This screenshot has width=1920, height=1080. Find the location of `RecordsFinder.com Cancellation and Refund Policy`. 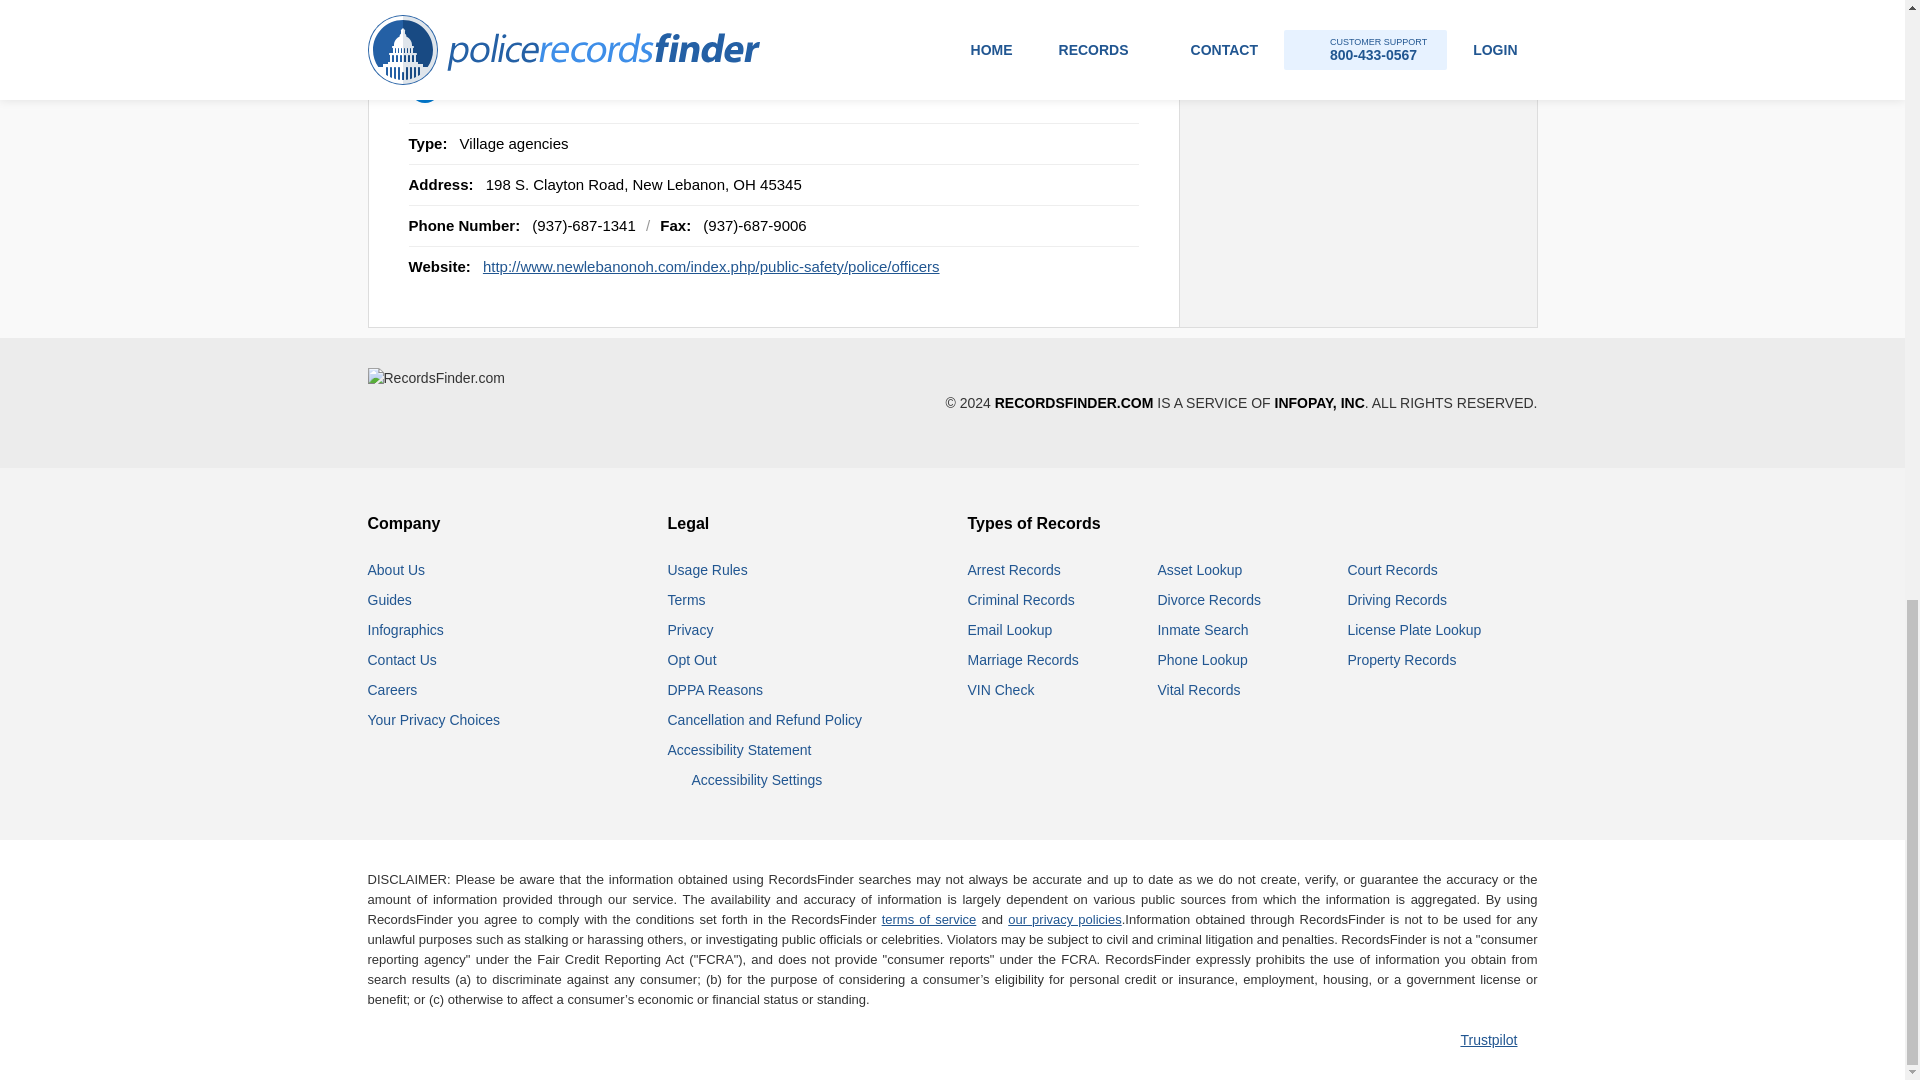

RecordsFinder.com Cancellation and Refund Policy is located at coordinates (765, 719).